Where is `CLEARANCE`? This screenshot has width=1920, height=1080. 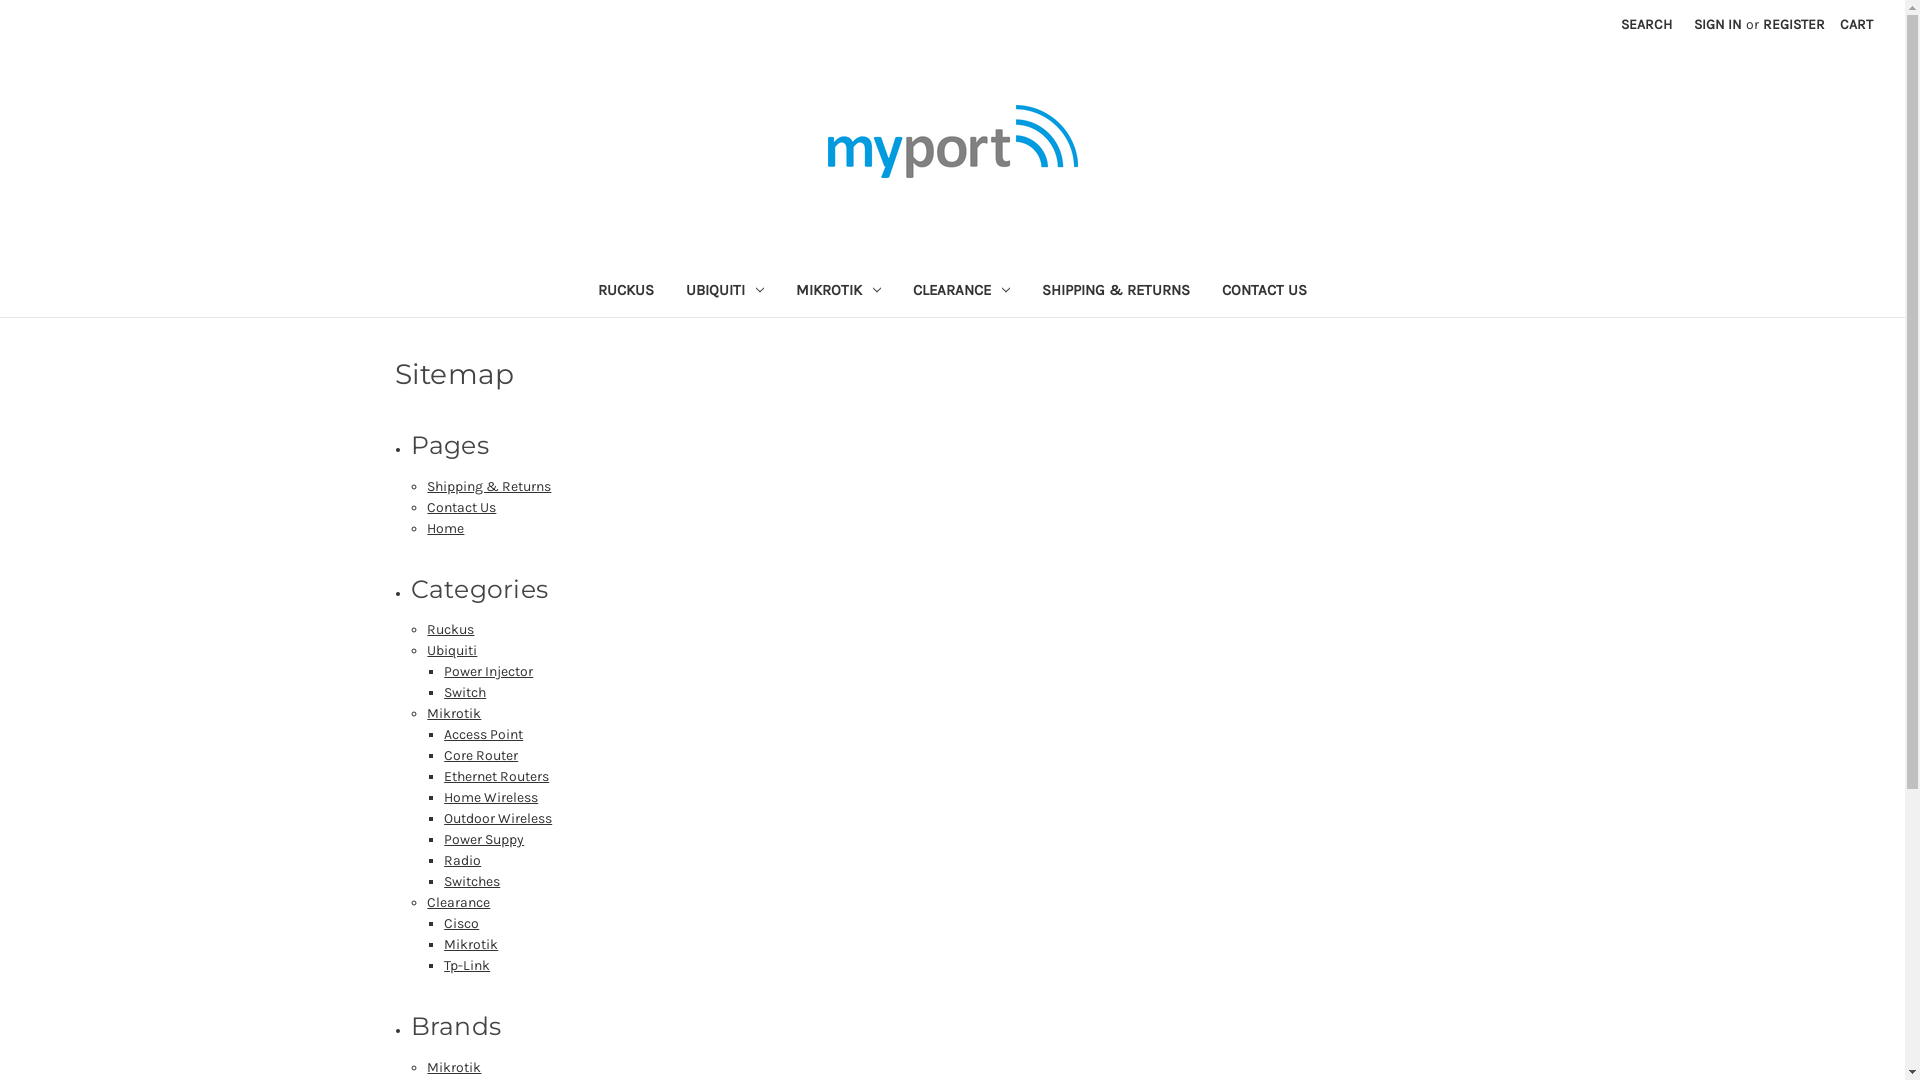
CLEARANCE is located at coordinates (962, 292).